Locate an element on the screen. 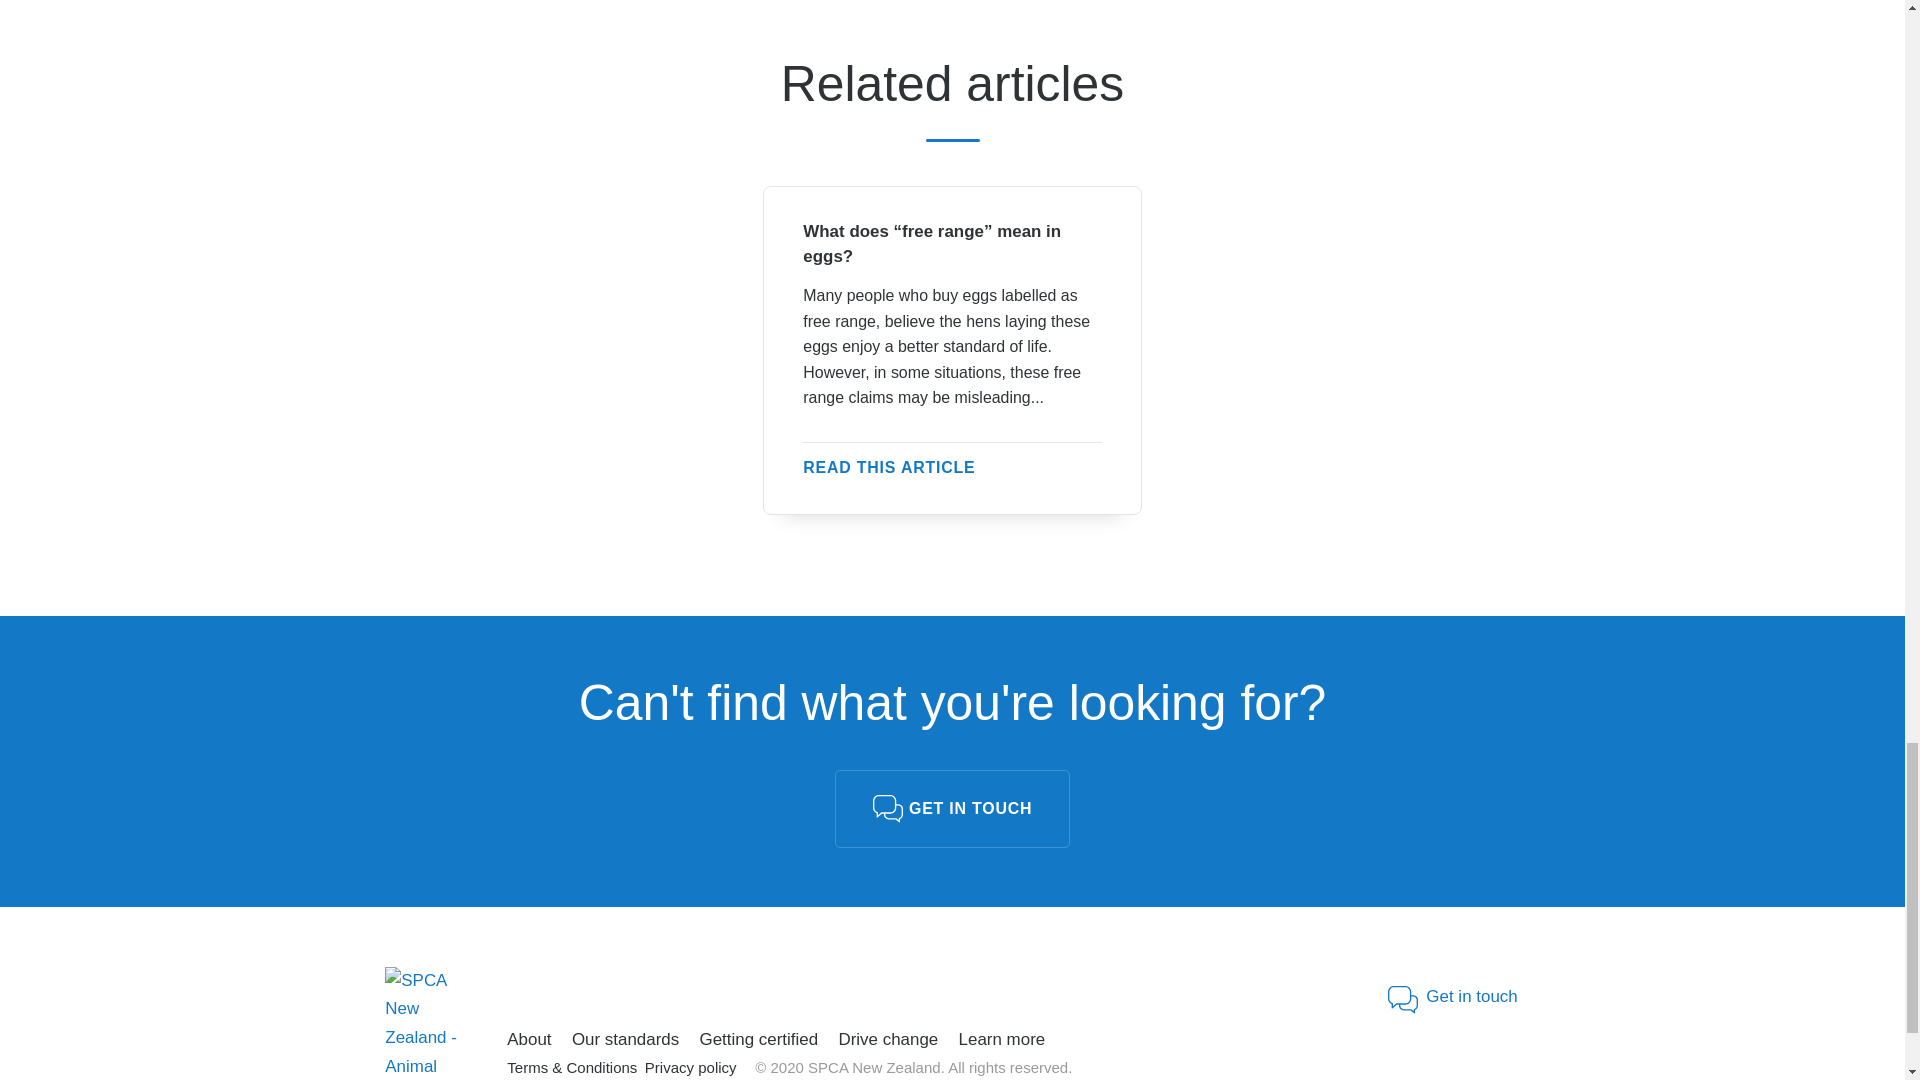  Learn more is located at coordinates (1001, 1040).